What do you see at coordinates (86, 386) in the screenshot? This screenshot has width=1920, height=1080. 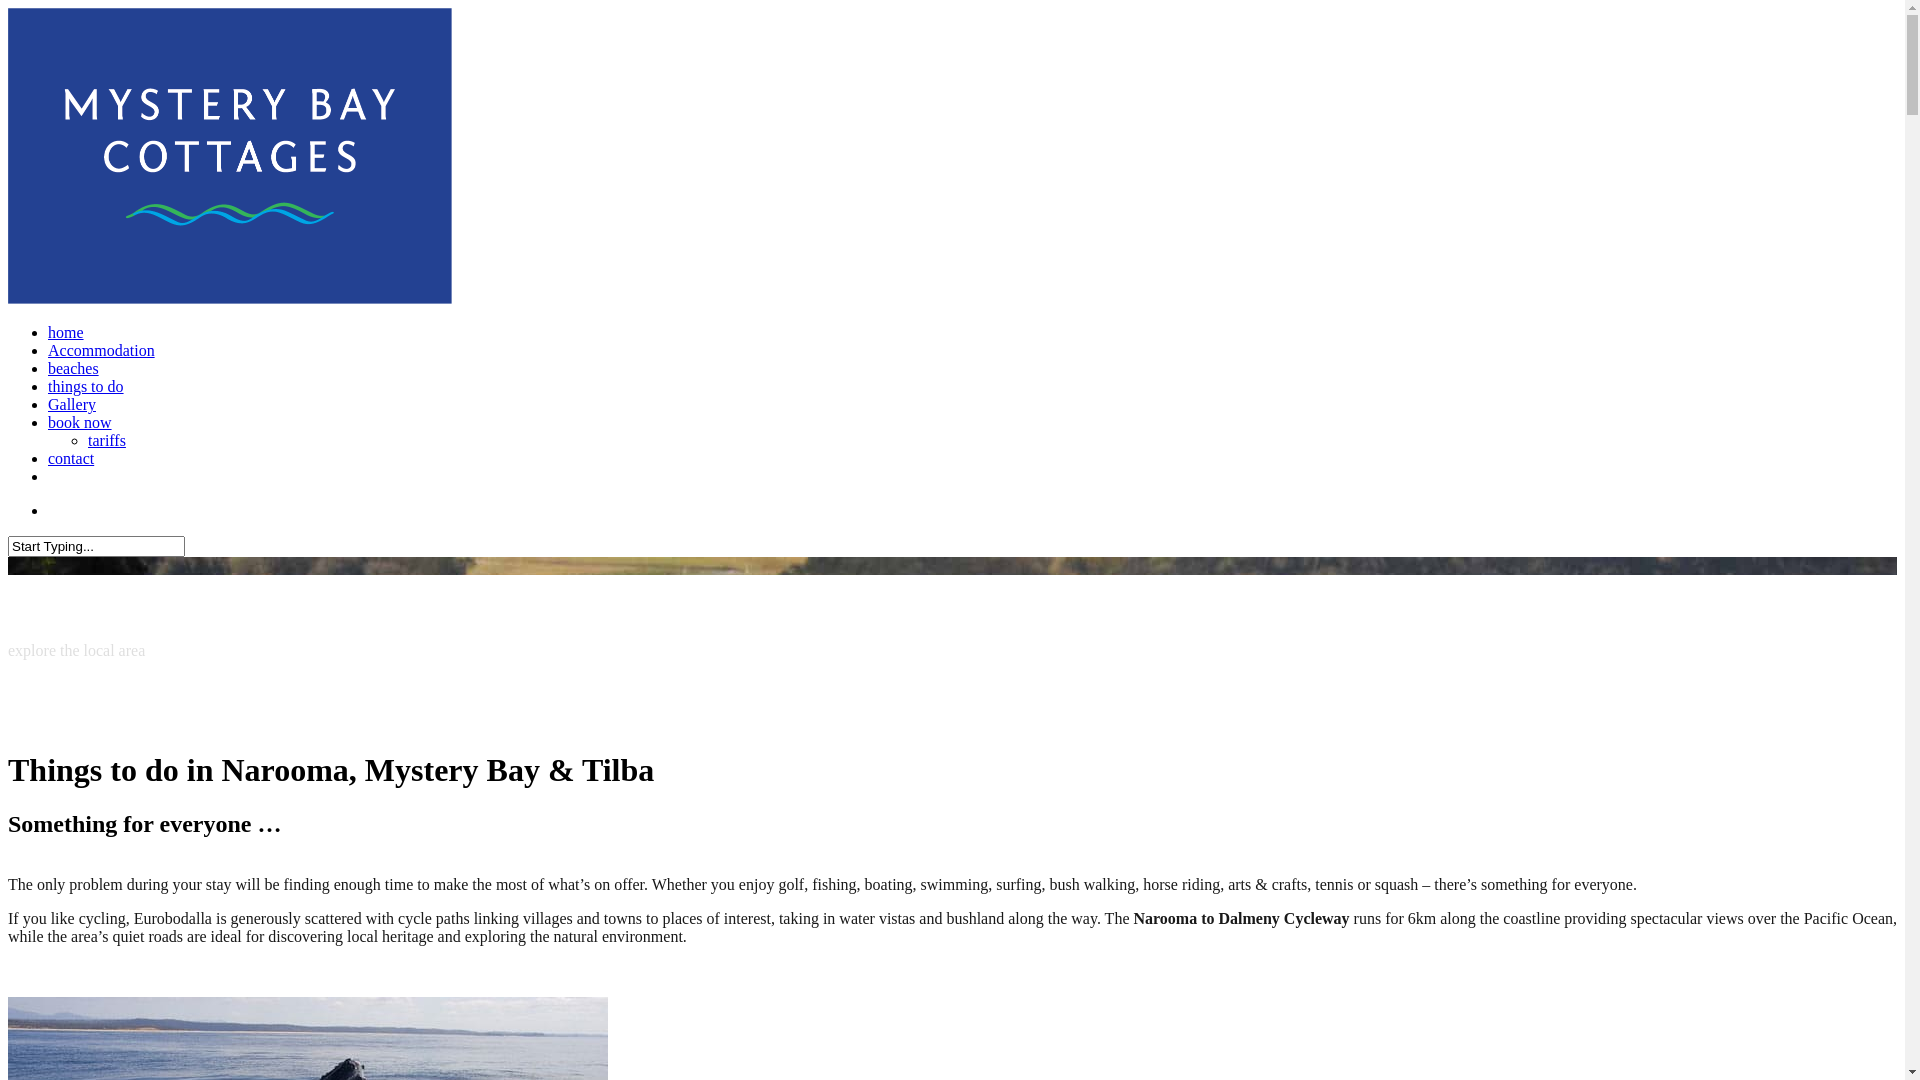 I see `things to do` at bounding box center [86, 386].